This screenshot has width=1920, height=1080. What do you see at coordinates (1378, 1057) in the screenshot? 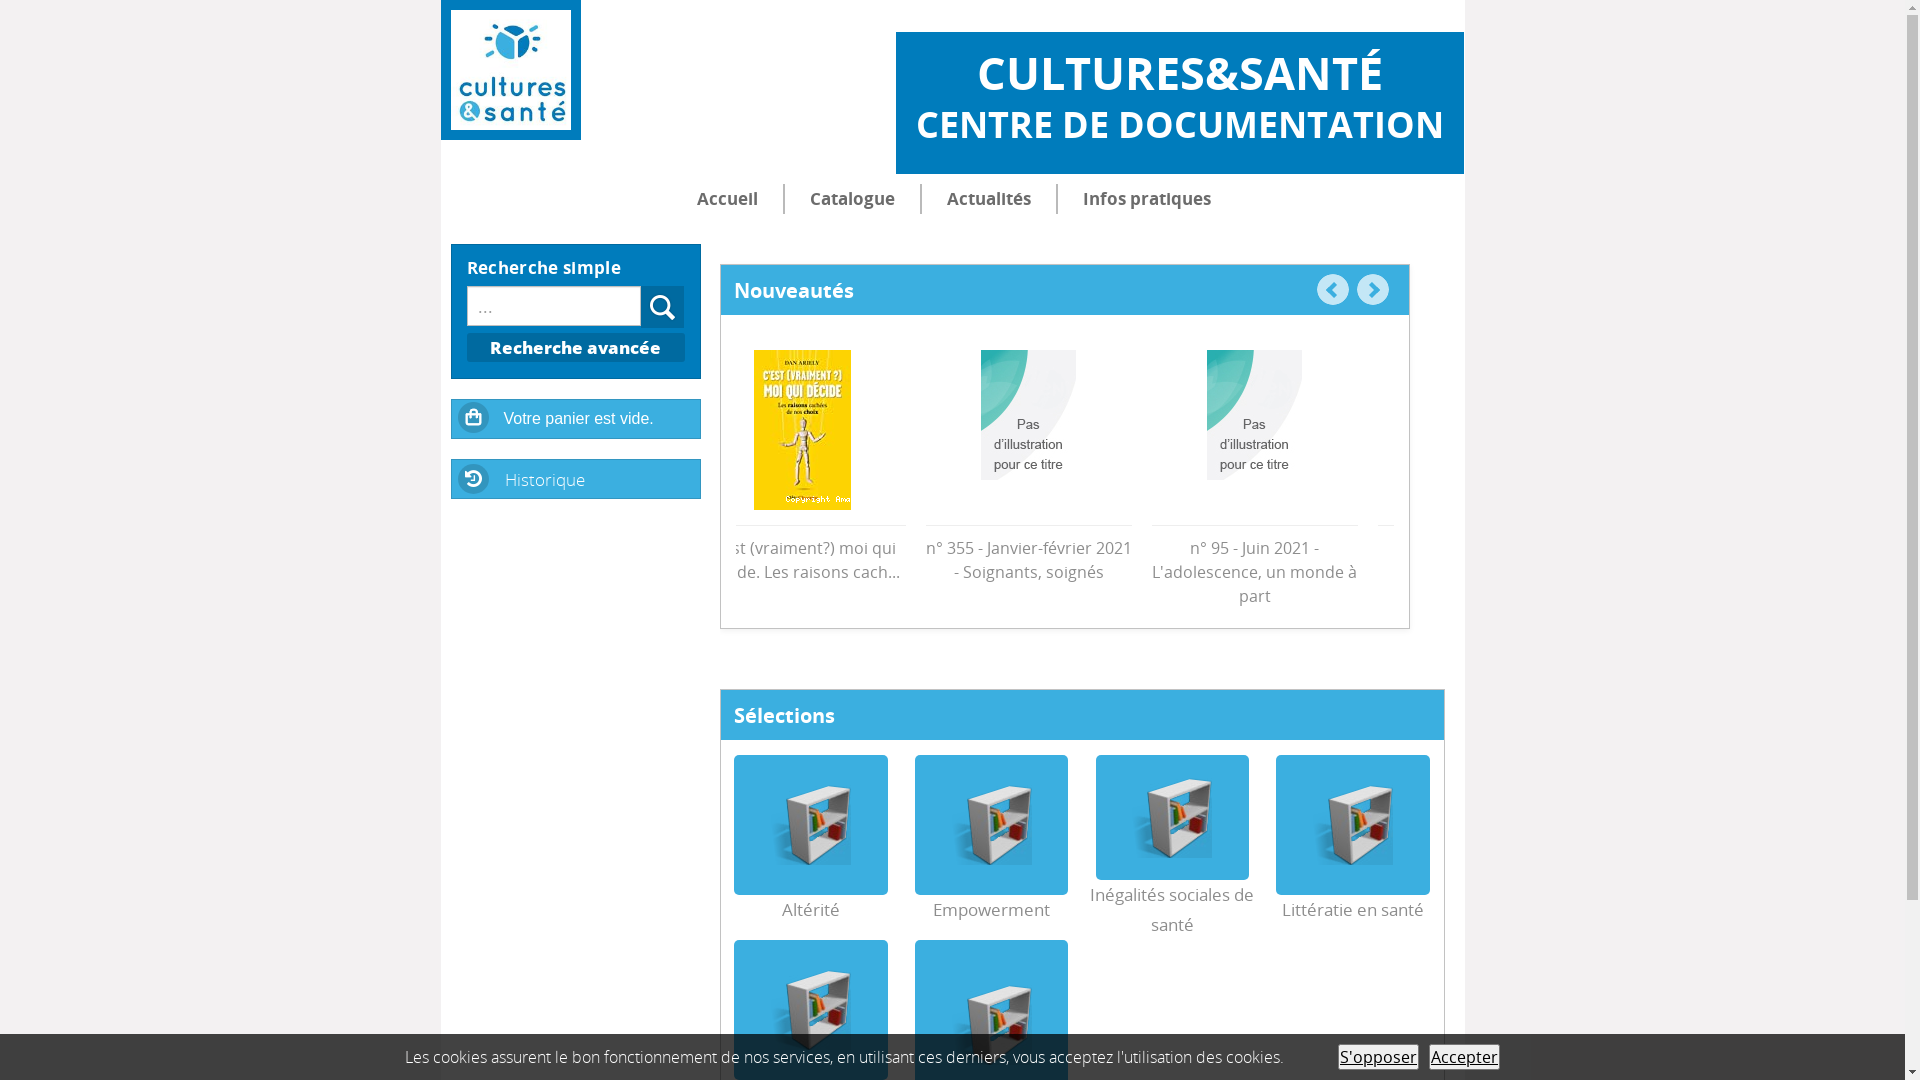
I see `S'opposer` at bounding box center [1378, 1057].